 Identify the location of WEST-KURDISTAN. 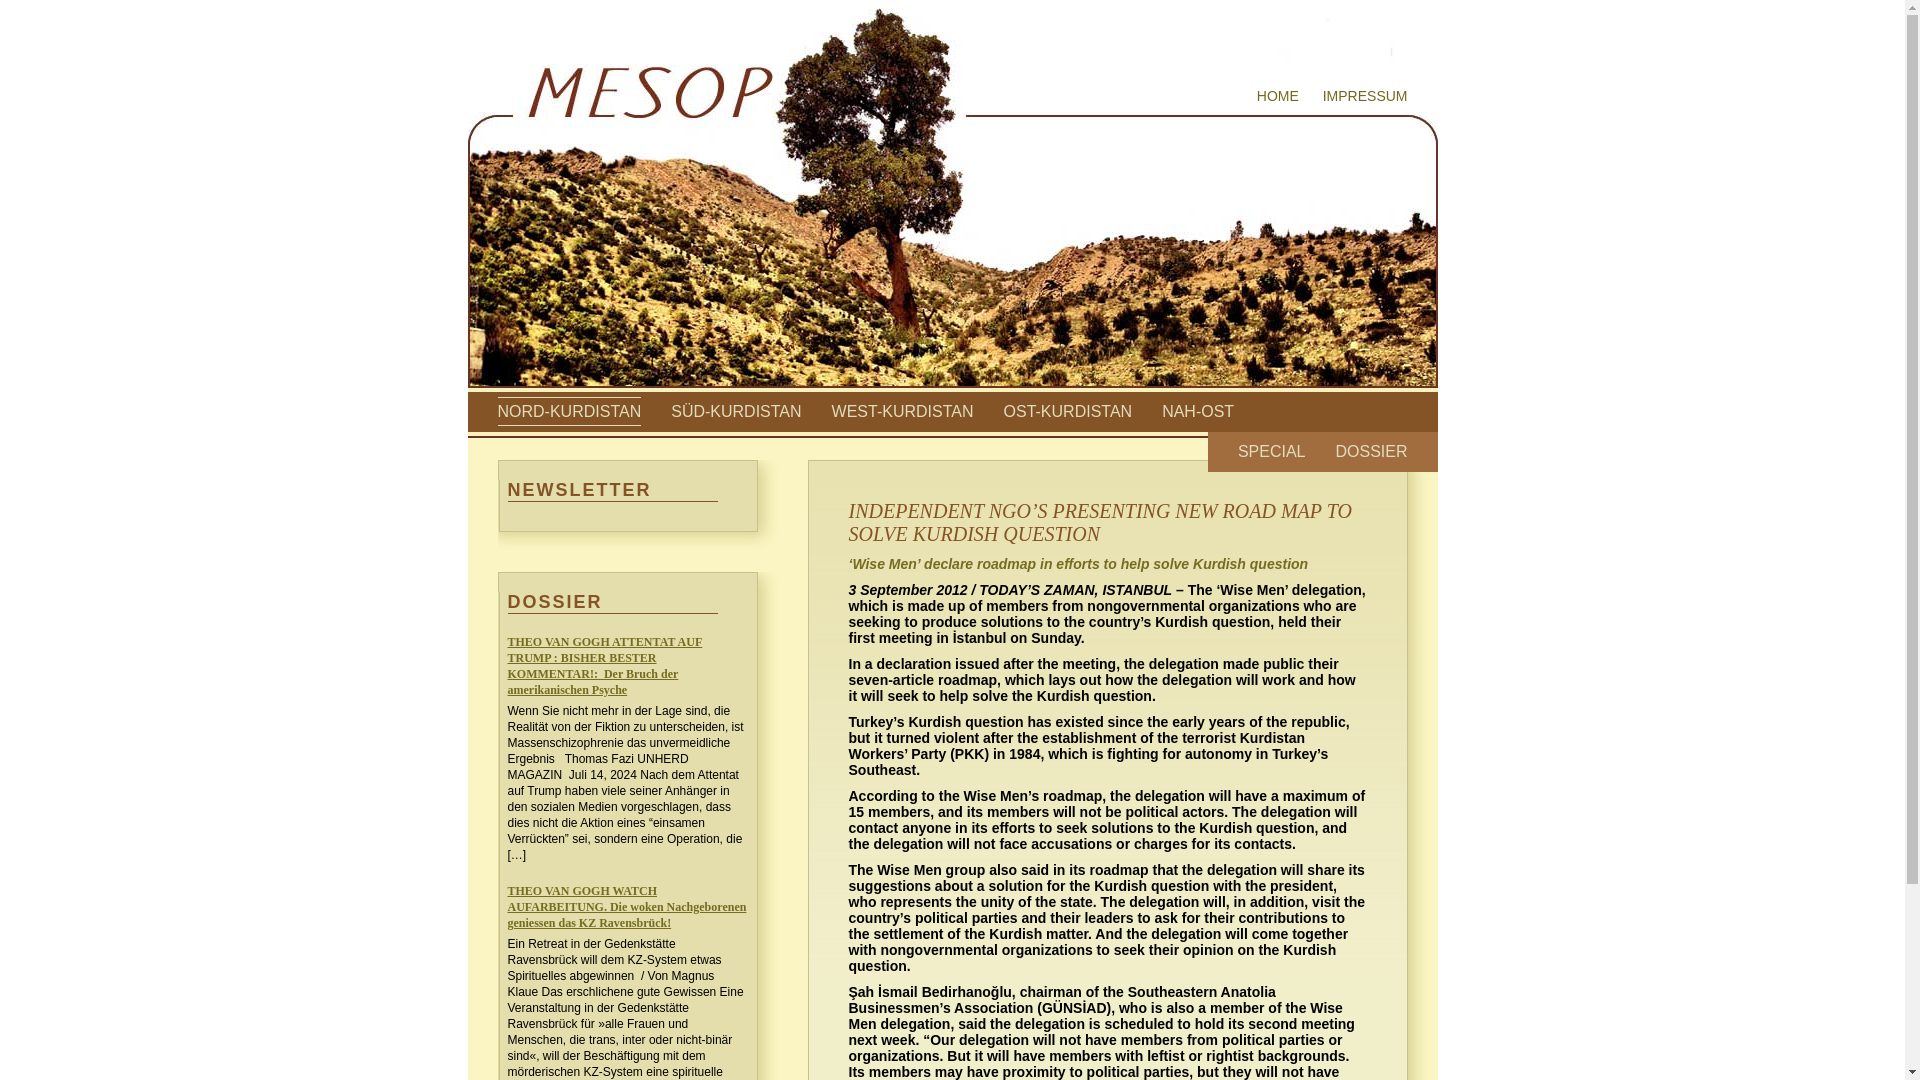
(902, 411).